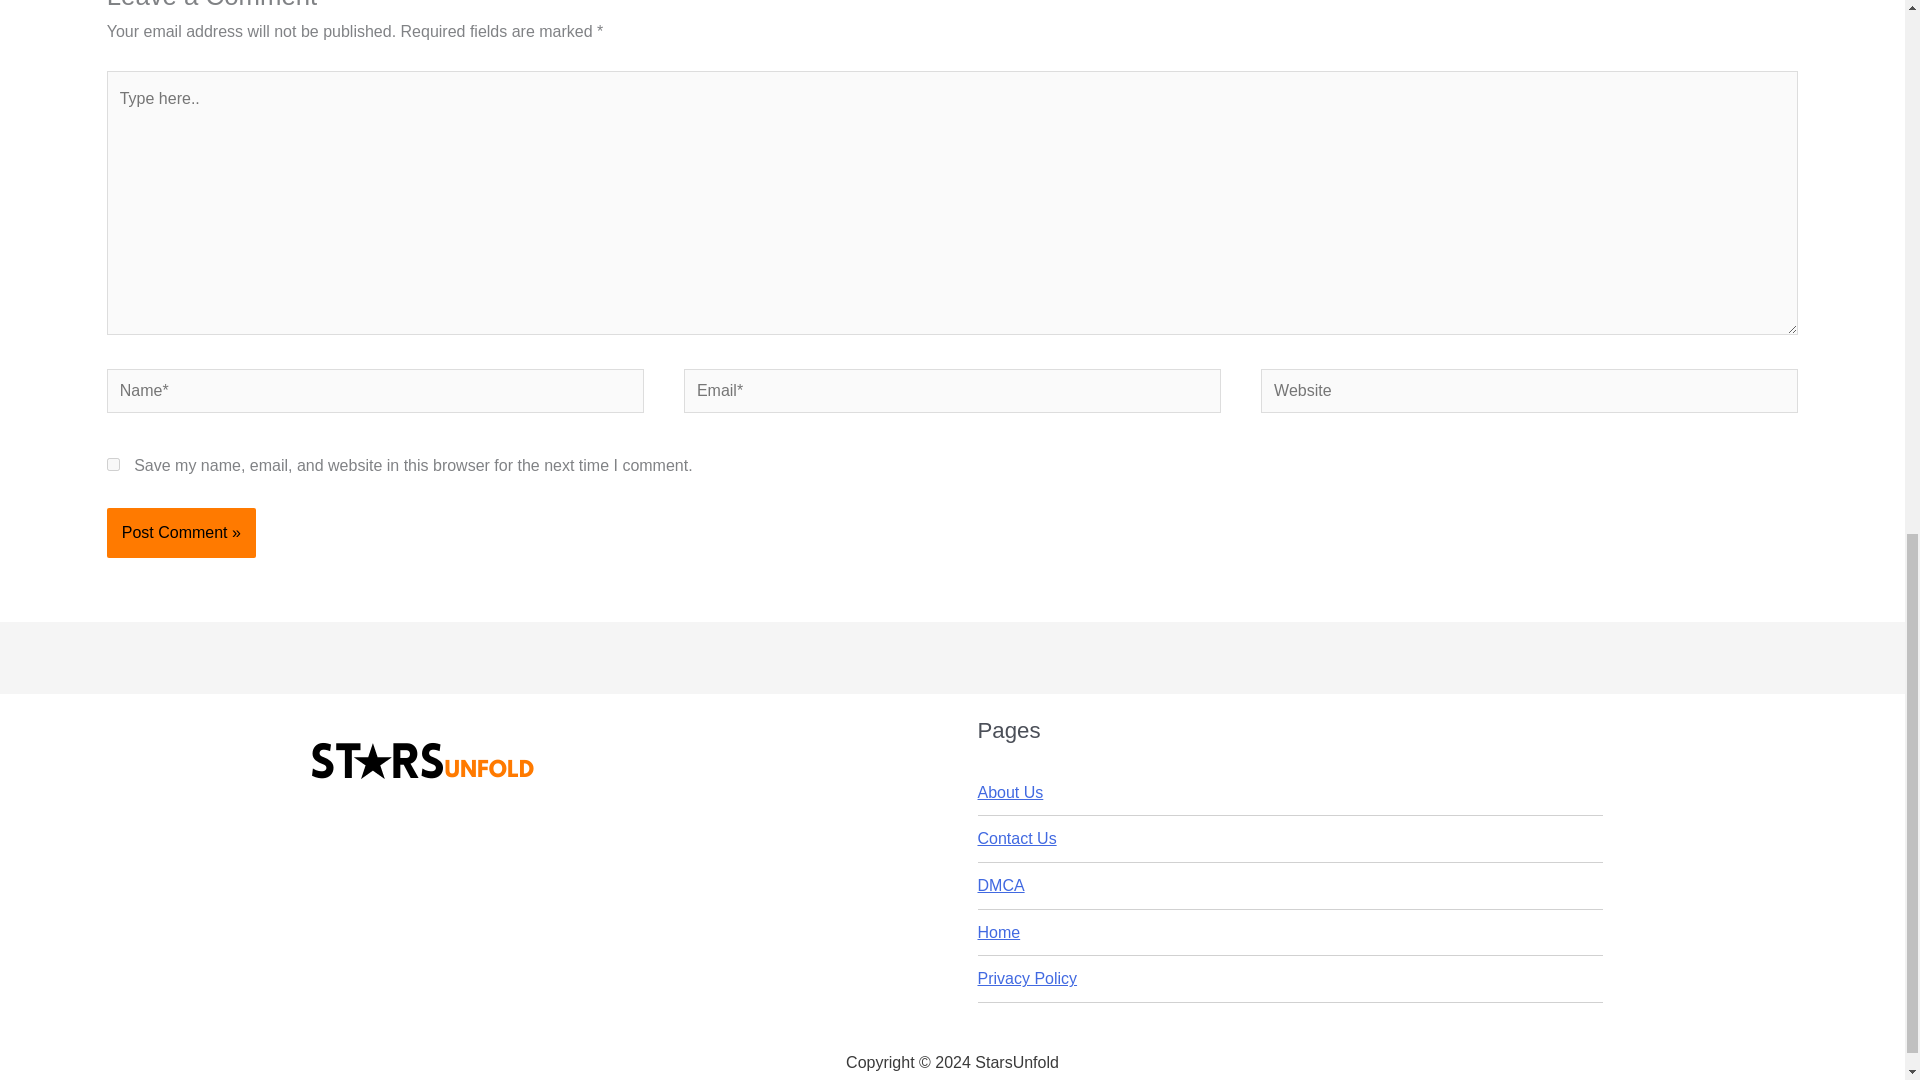 The image size is (1920, 1080). Describe the element at coordinates (1001, 885) in the screenshot. I see `DMCA` at that location.